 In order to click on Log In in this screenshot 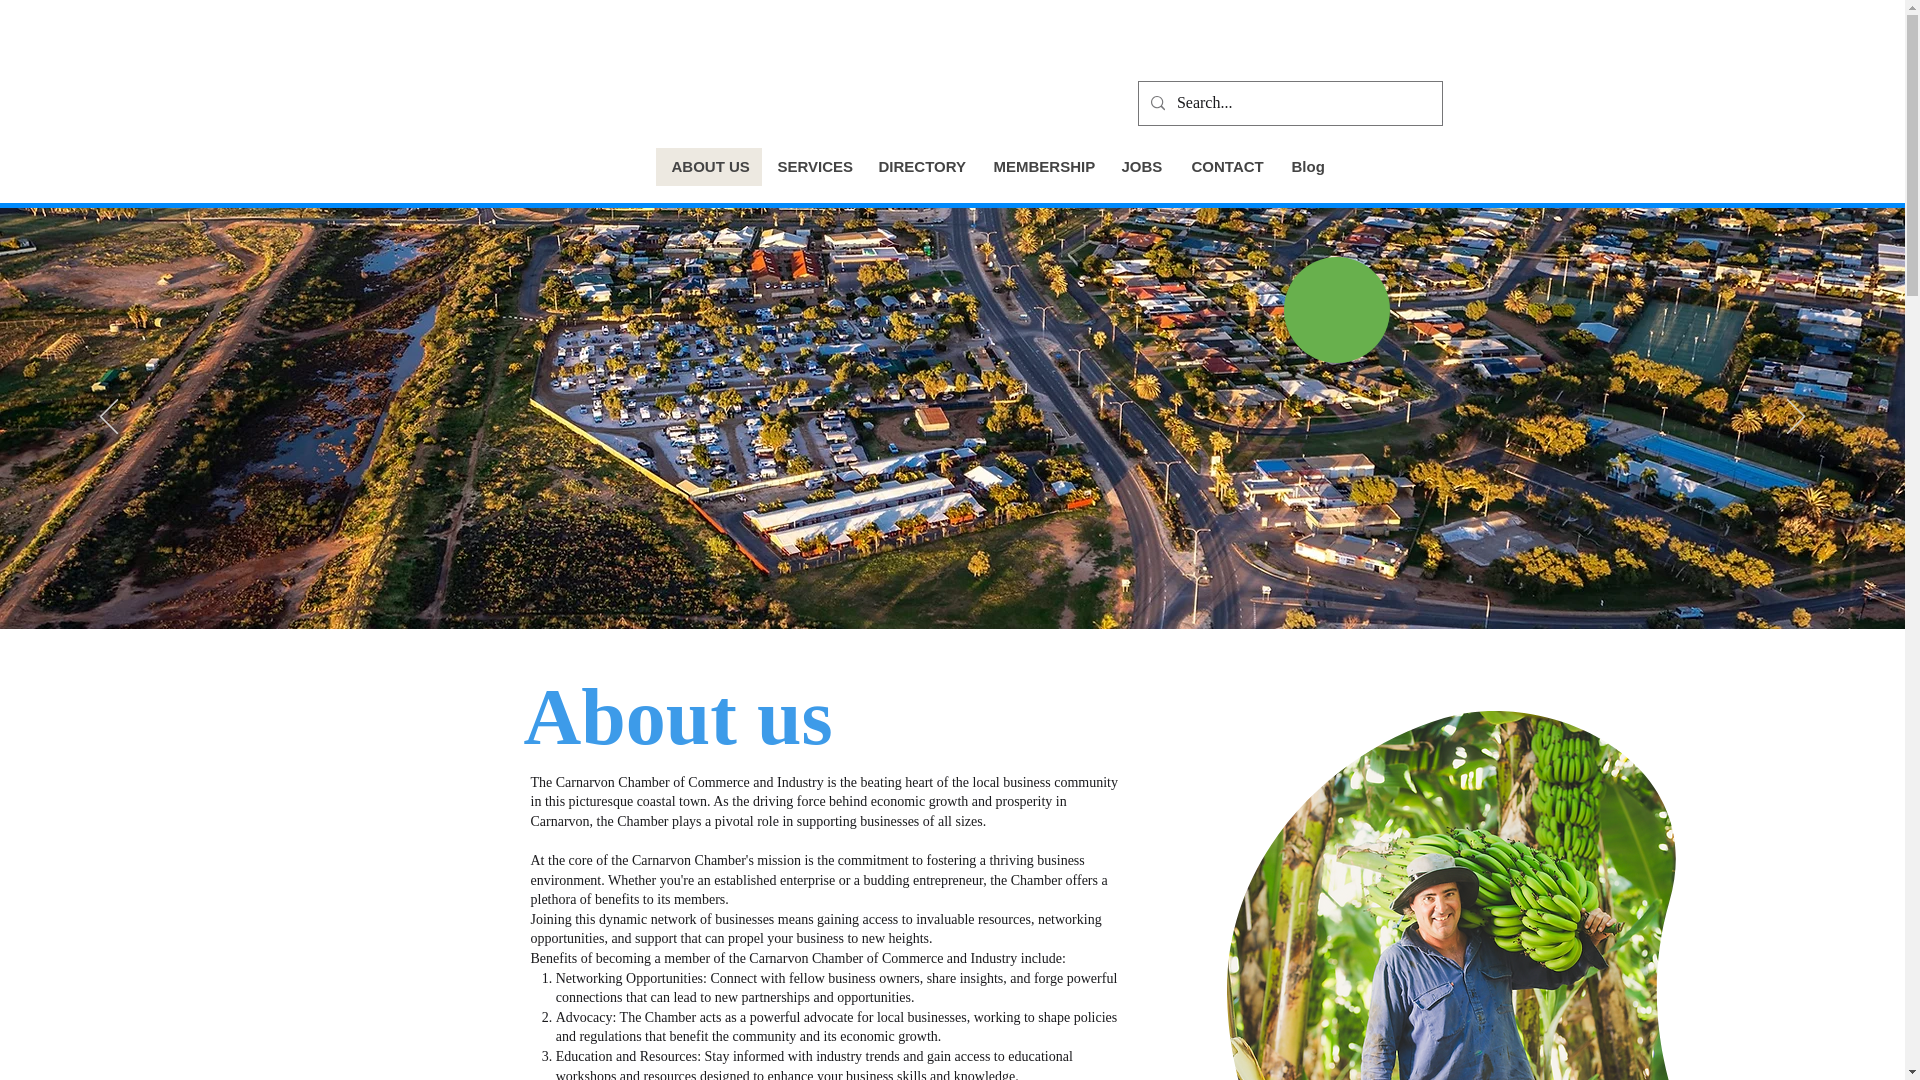, I will do `click(1372, 41)`.